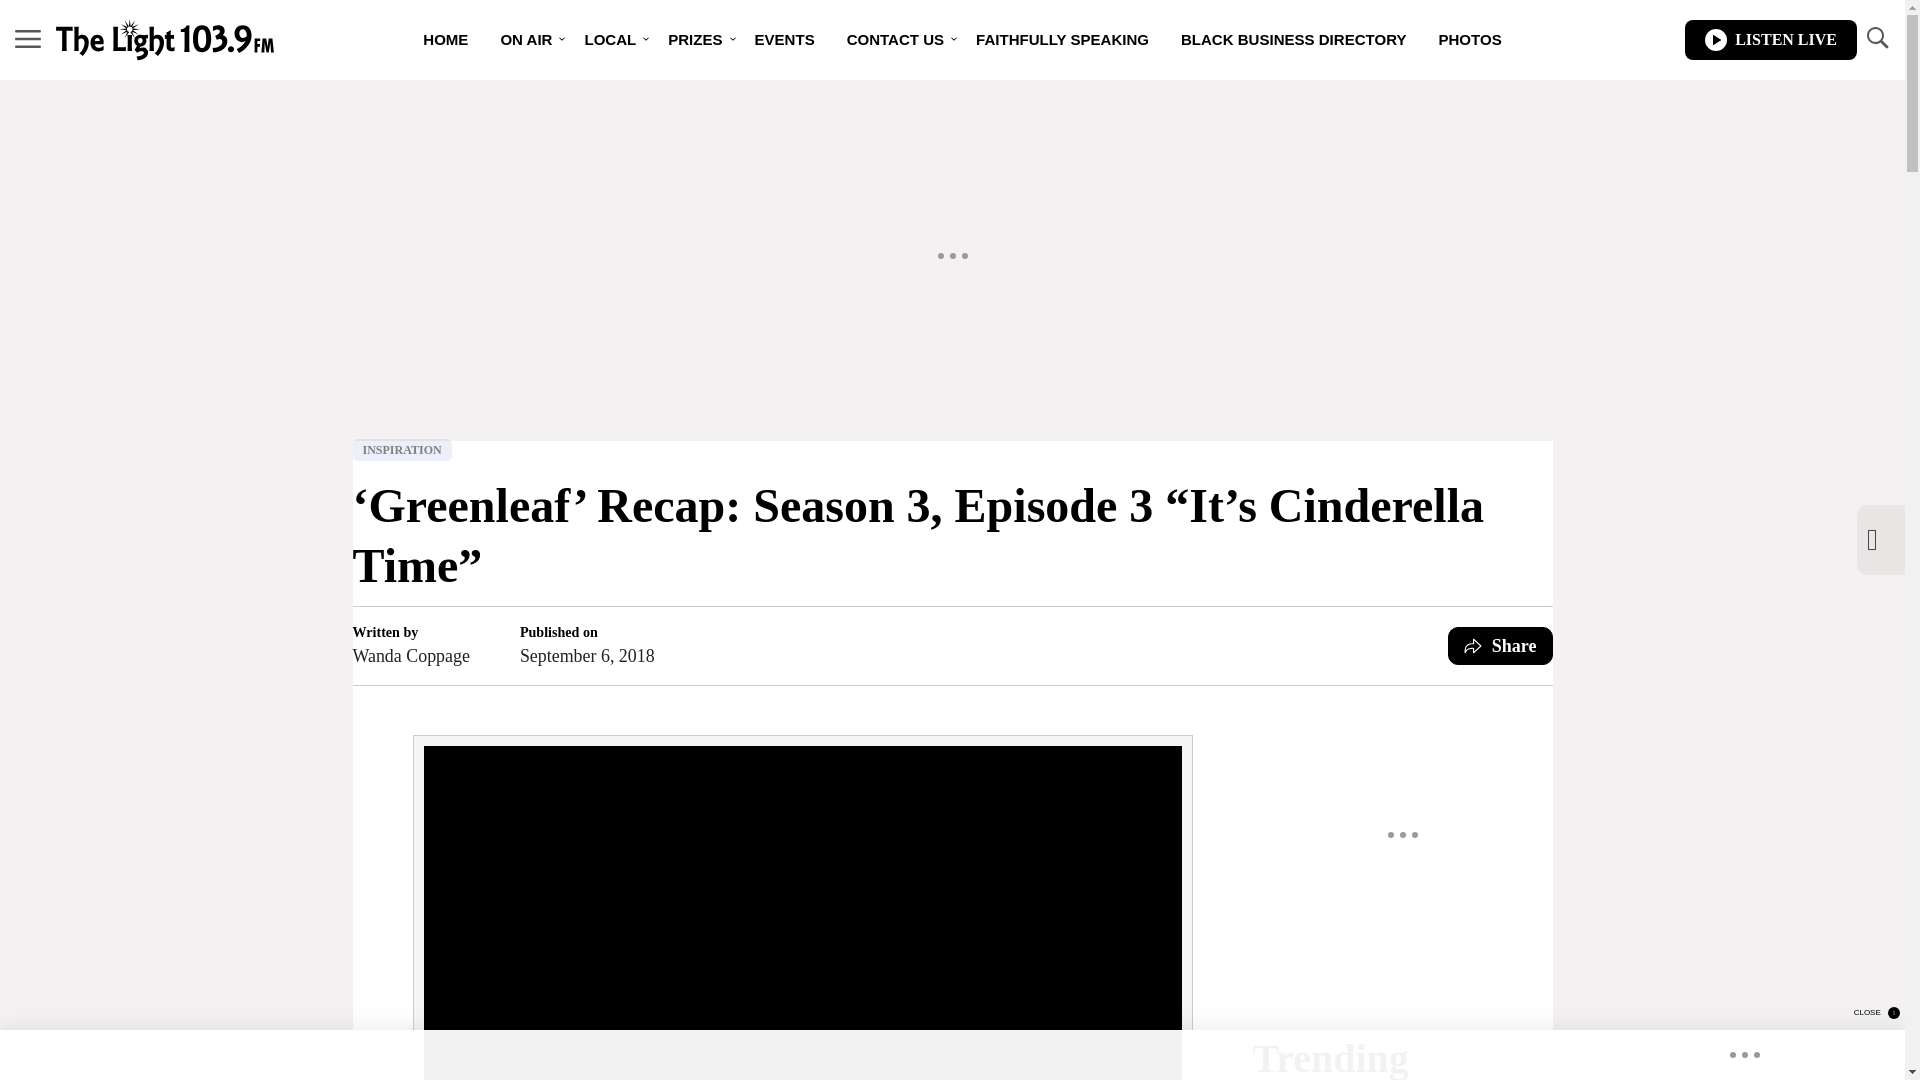 This screenshot has height=1080, width=1920. I want to click on BLACK BUSINESS DIRECTORY, so click(1294, 40).